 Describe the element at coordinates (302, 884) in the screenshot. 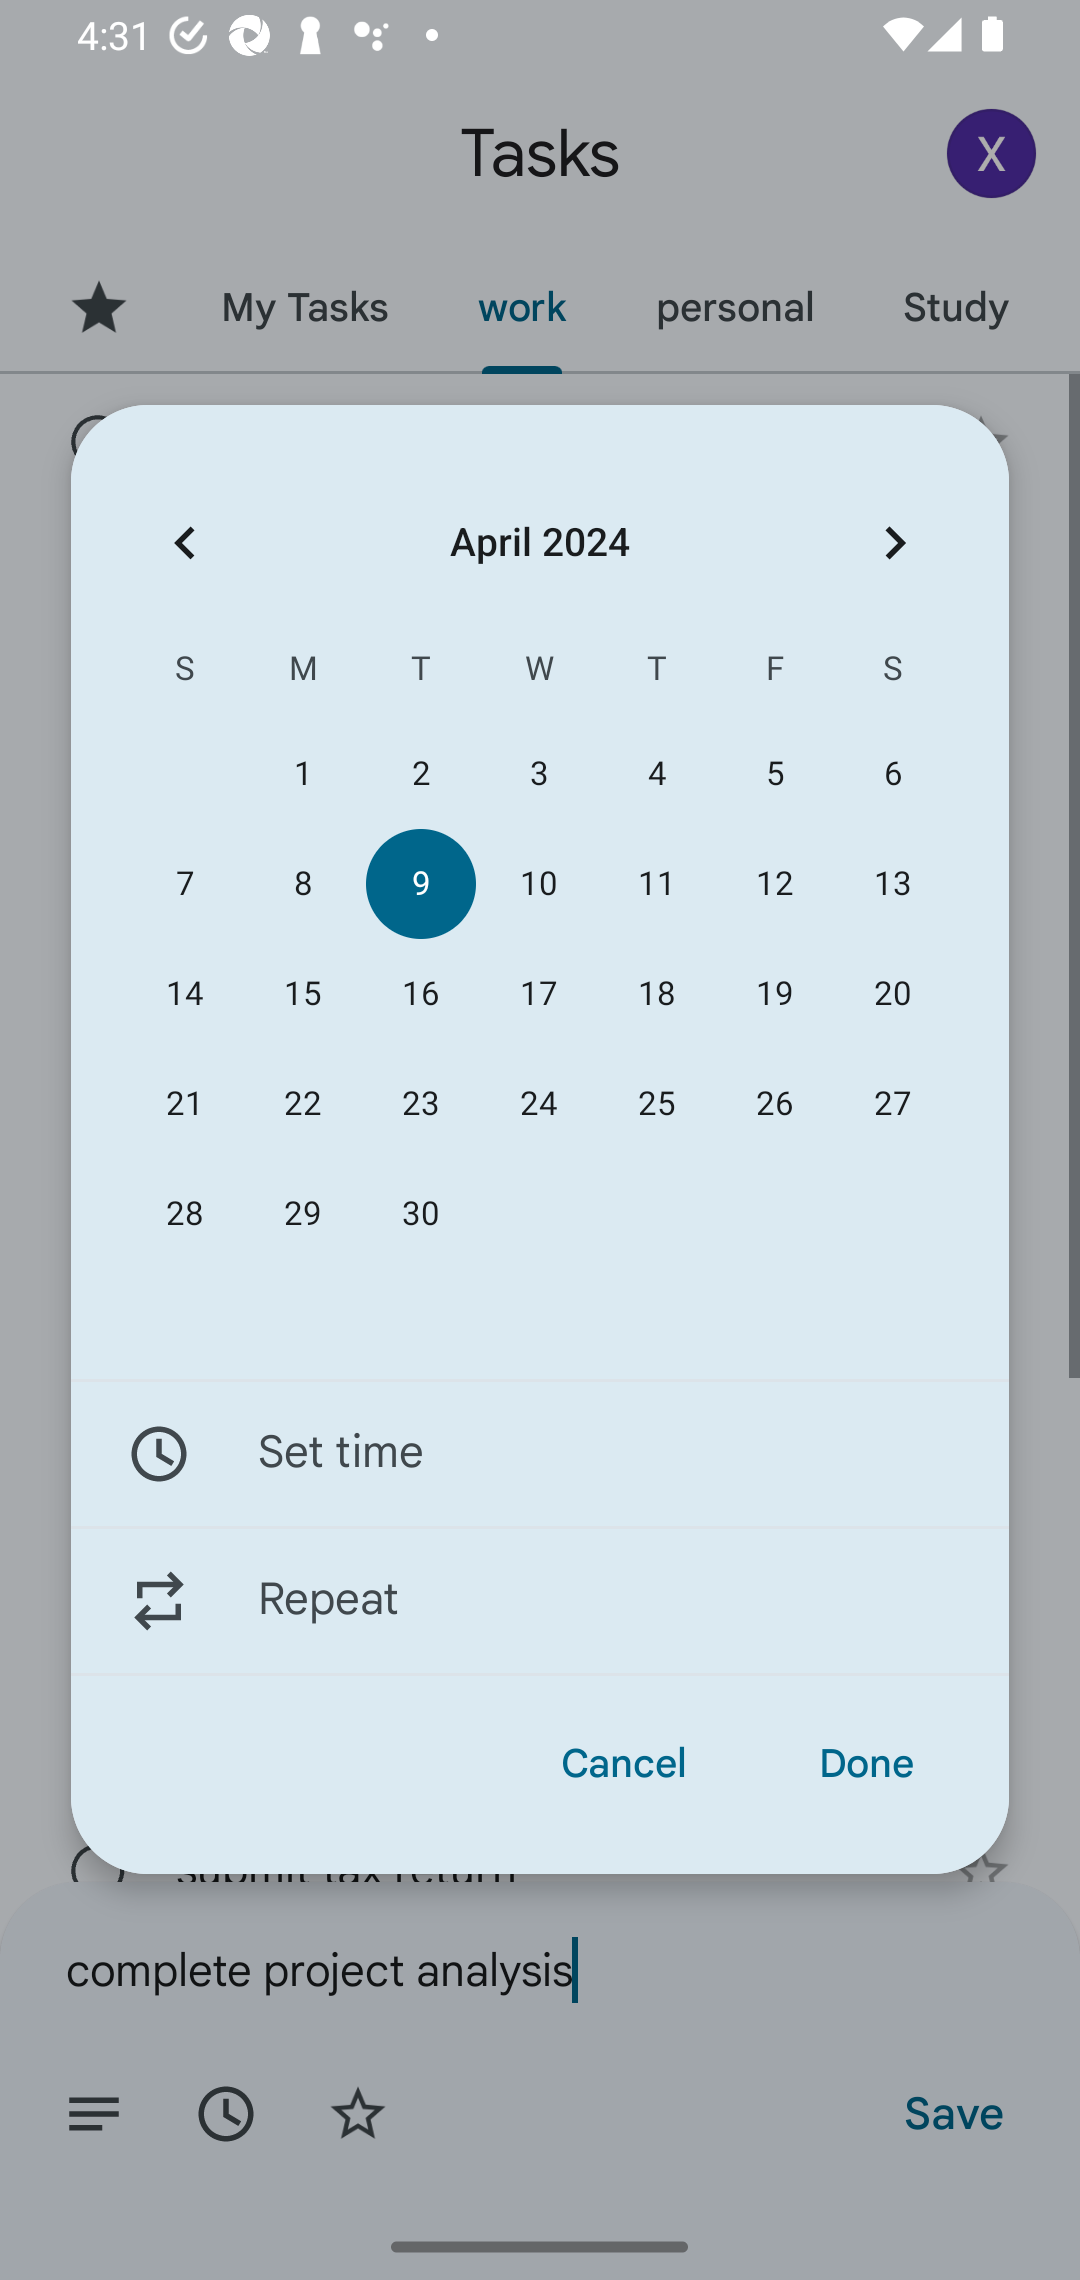

I see `8 08 April 2024` at that location.